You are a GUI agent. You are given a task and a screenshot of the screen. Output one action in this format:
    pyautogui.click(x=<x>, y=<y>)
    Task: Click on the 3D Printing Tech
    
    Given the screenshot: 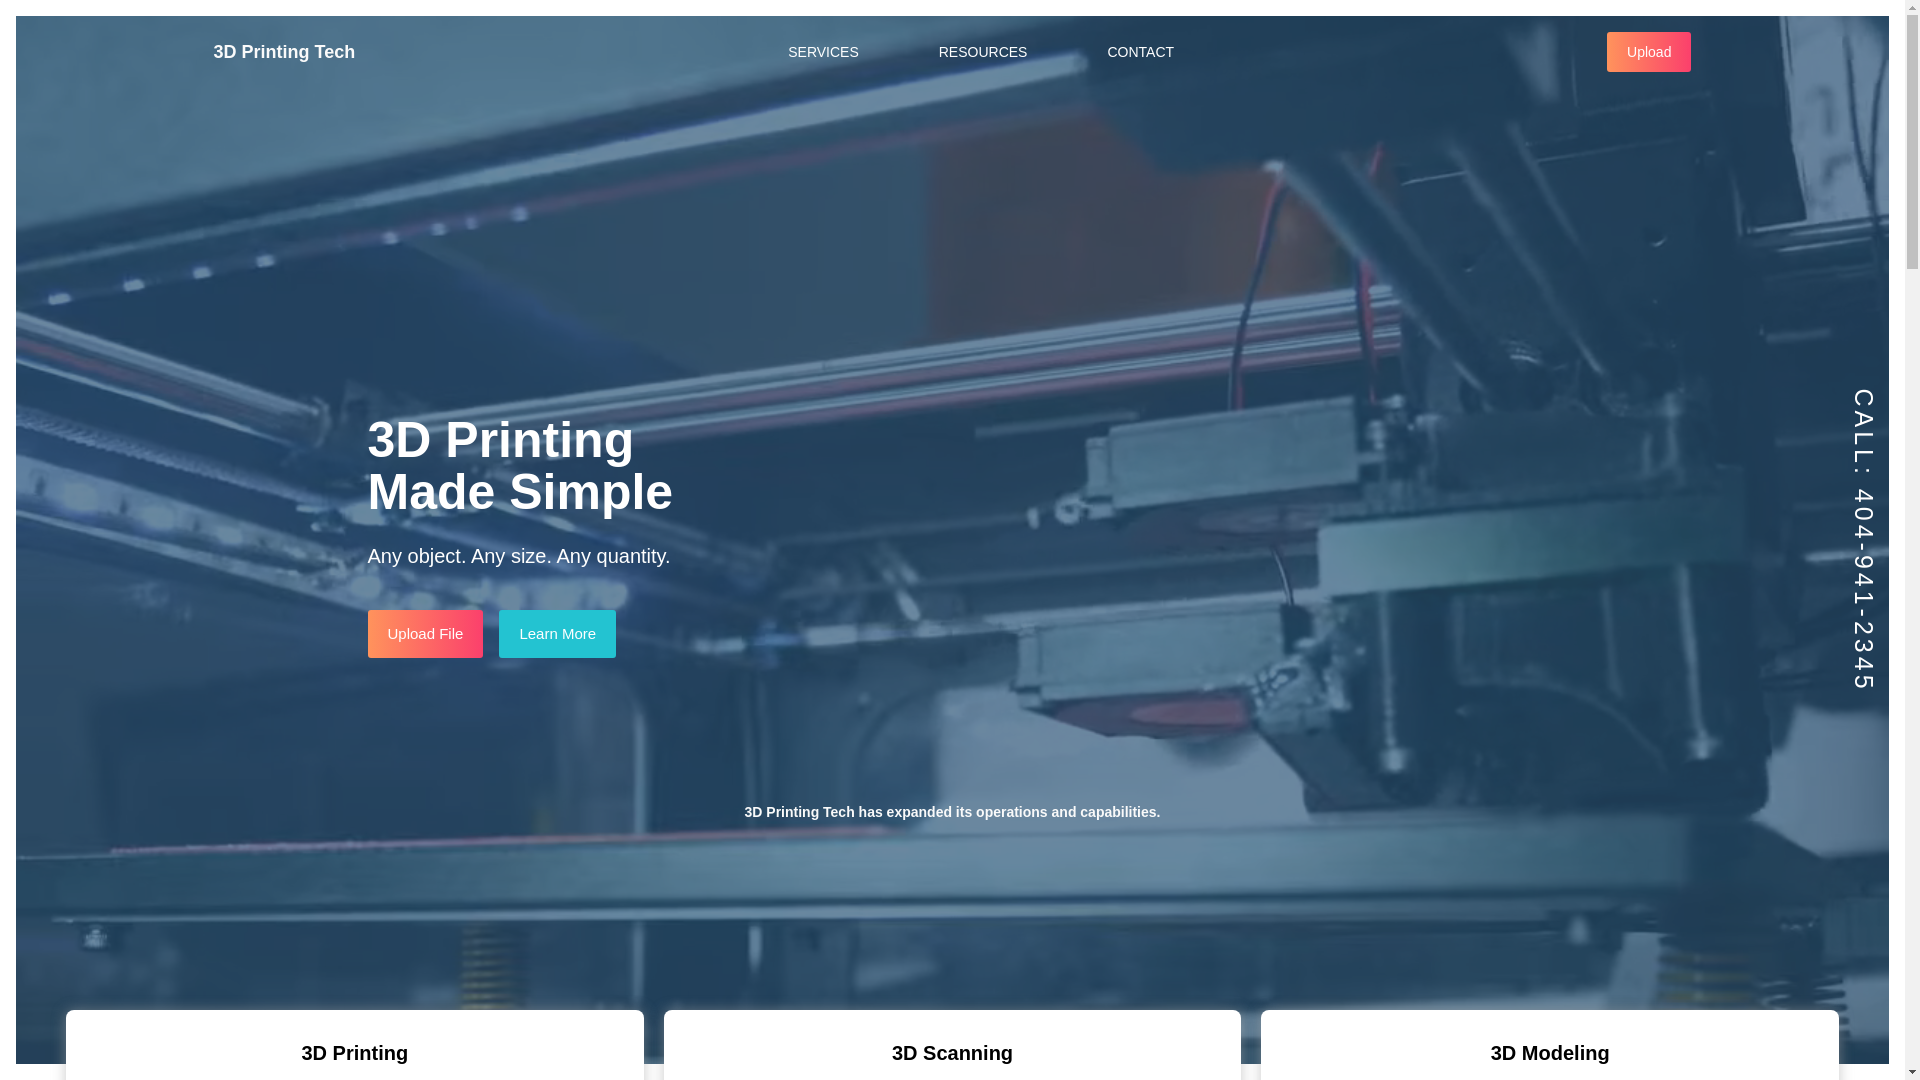 What is the action you would take?
    pyautogui.click(x=285, y=52)
    